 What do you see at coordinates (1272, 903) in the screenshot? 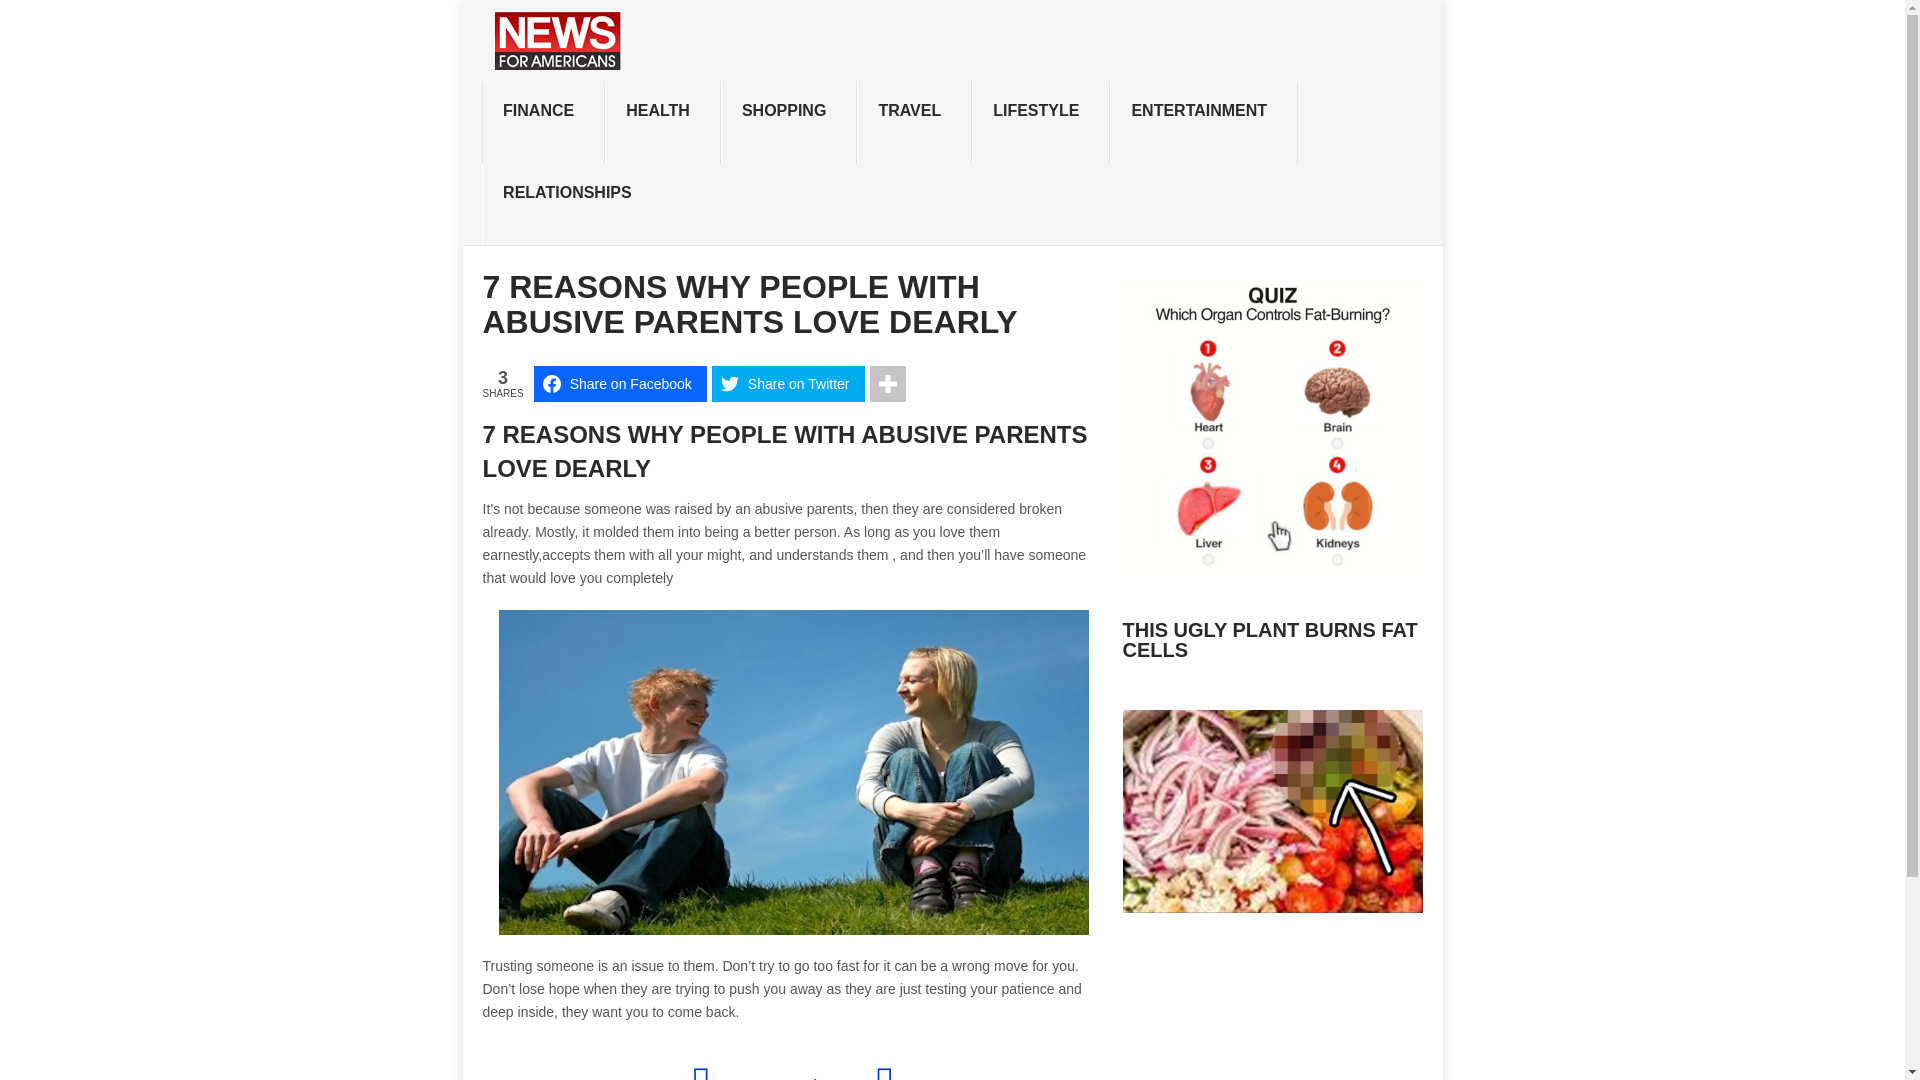
I see `PURA` at bounding box center [1272, 903].